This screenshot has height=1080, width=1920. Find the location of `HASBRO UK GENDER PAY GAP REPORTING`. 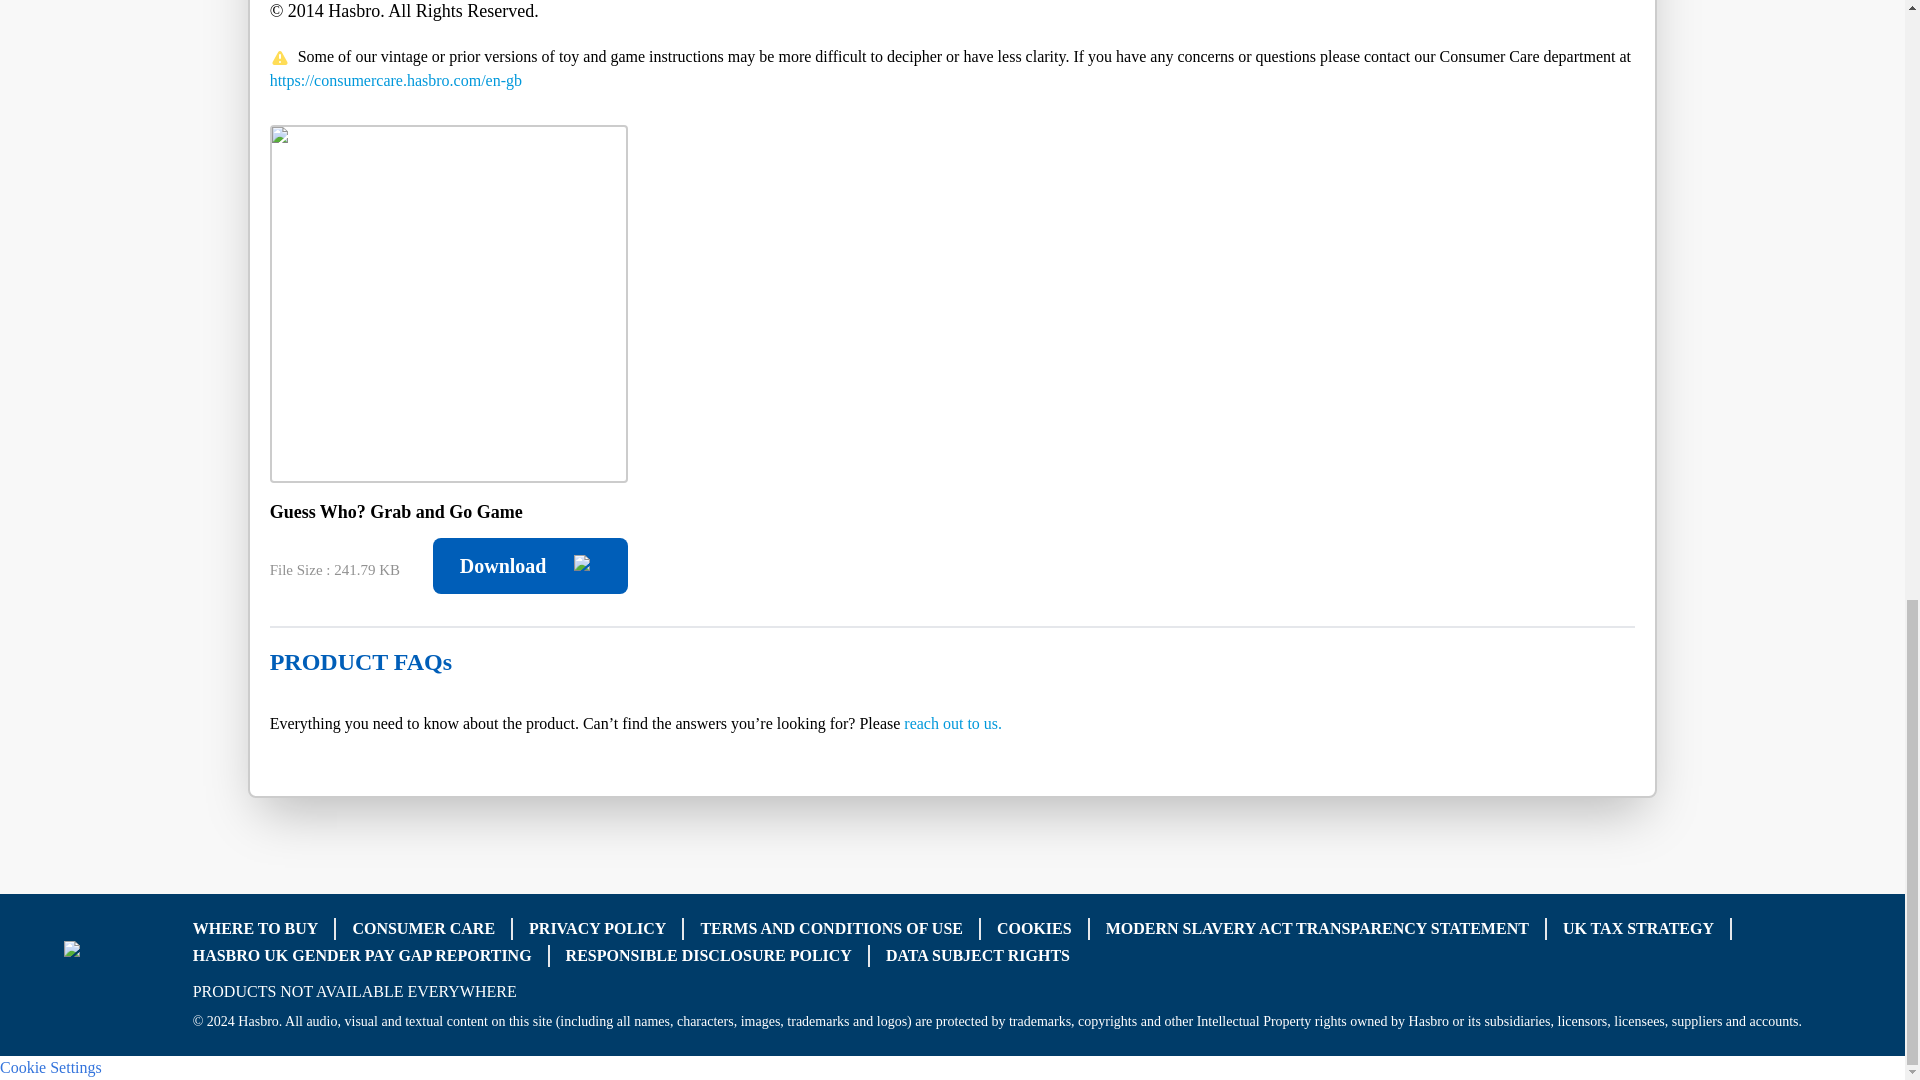

HASBRO UK GENDER PAY GAP REPORTING is located at coordinates (362, 954).